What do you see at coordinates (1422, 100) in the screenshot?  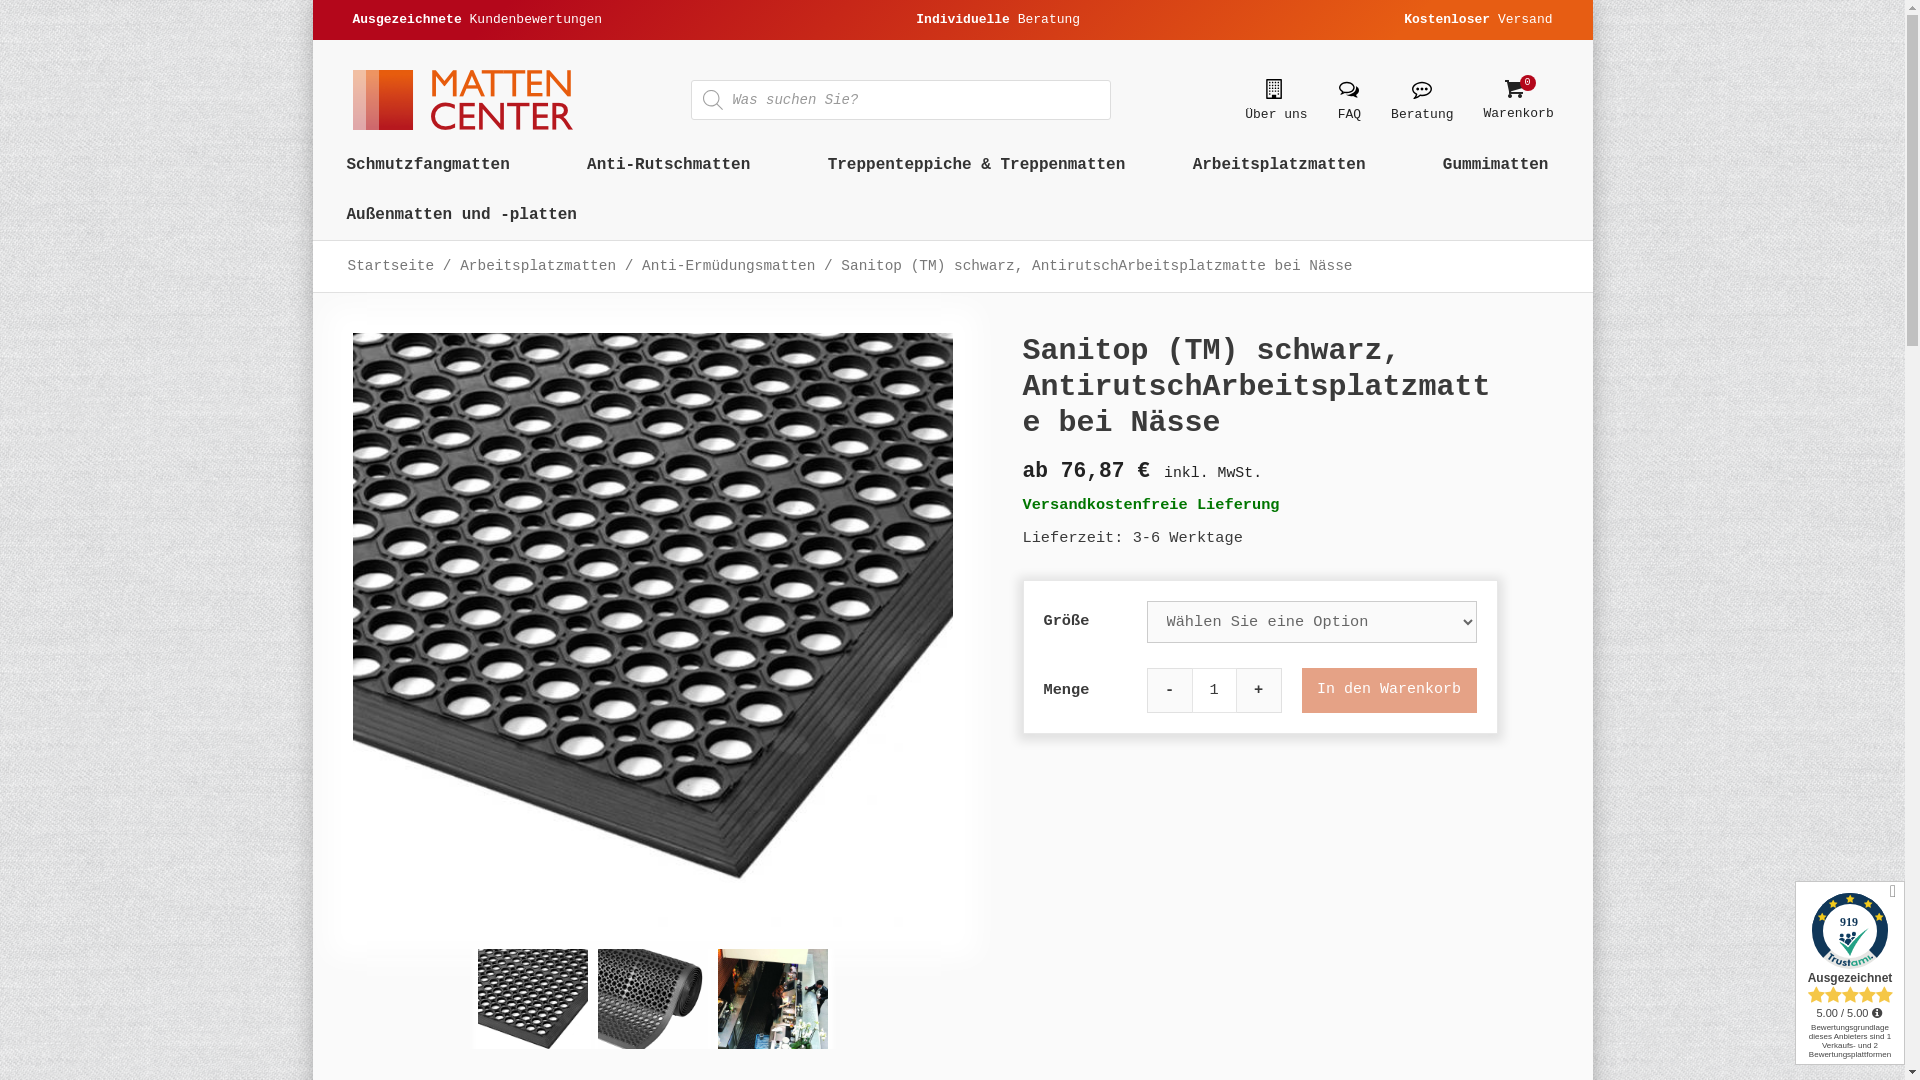 I see `Beratung` at bounding box center [1422, 100].